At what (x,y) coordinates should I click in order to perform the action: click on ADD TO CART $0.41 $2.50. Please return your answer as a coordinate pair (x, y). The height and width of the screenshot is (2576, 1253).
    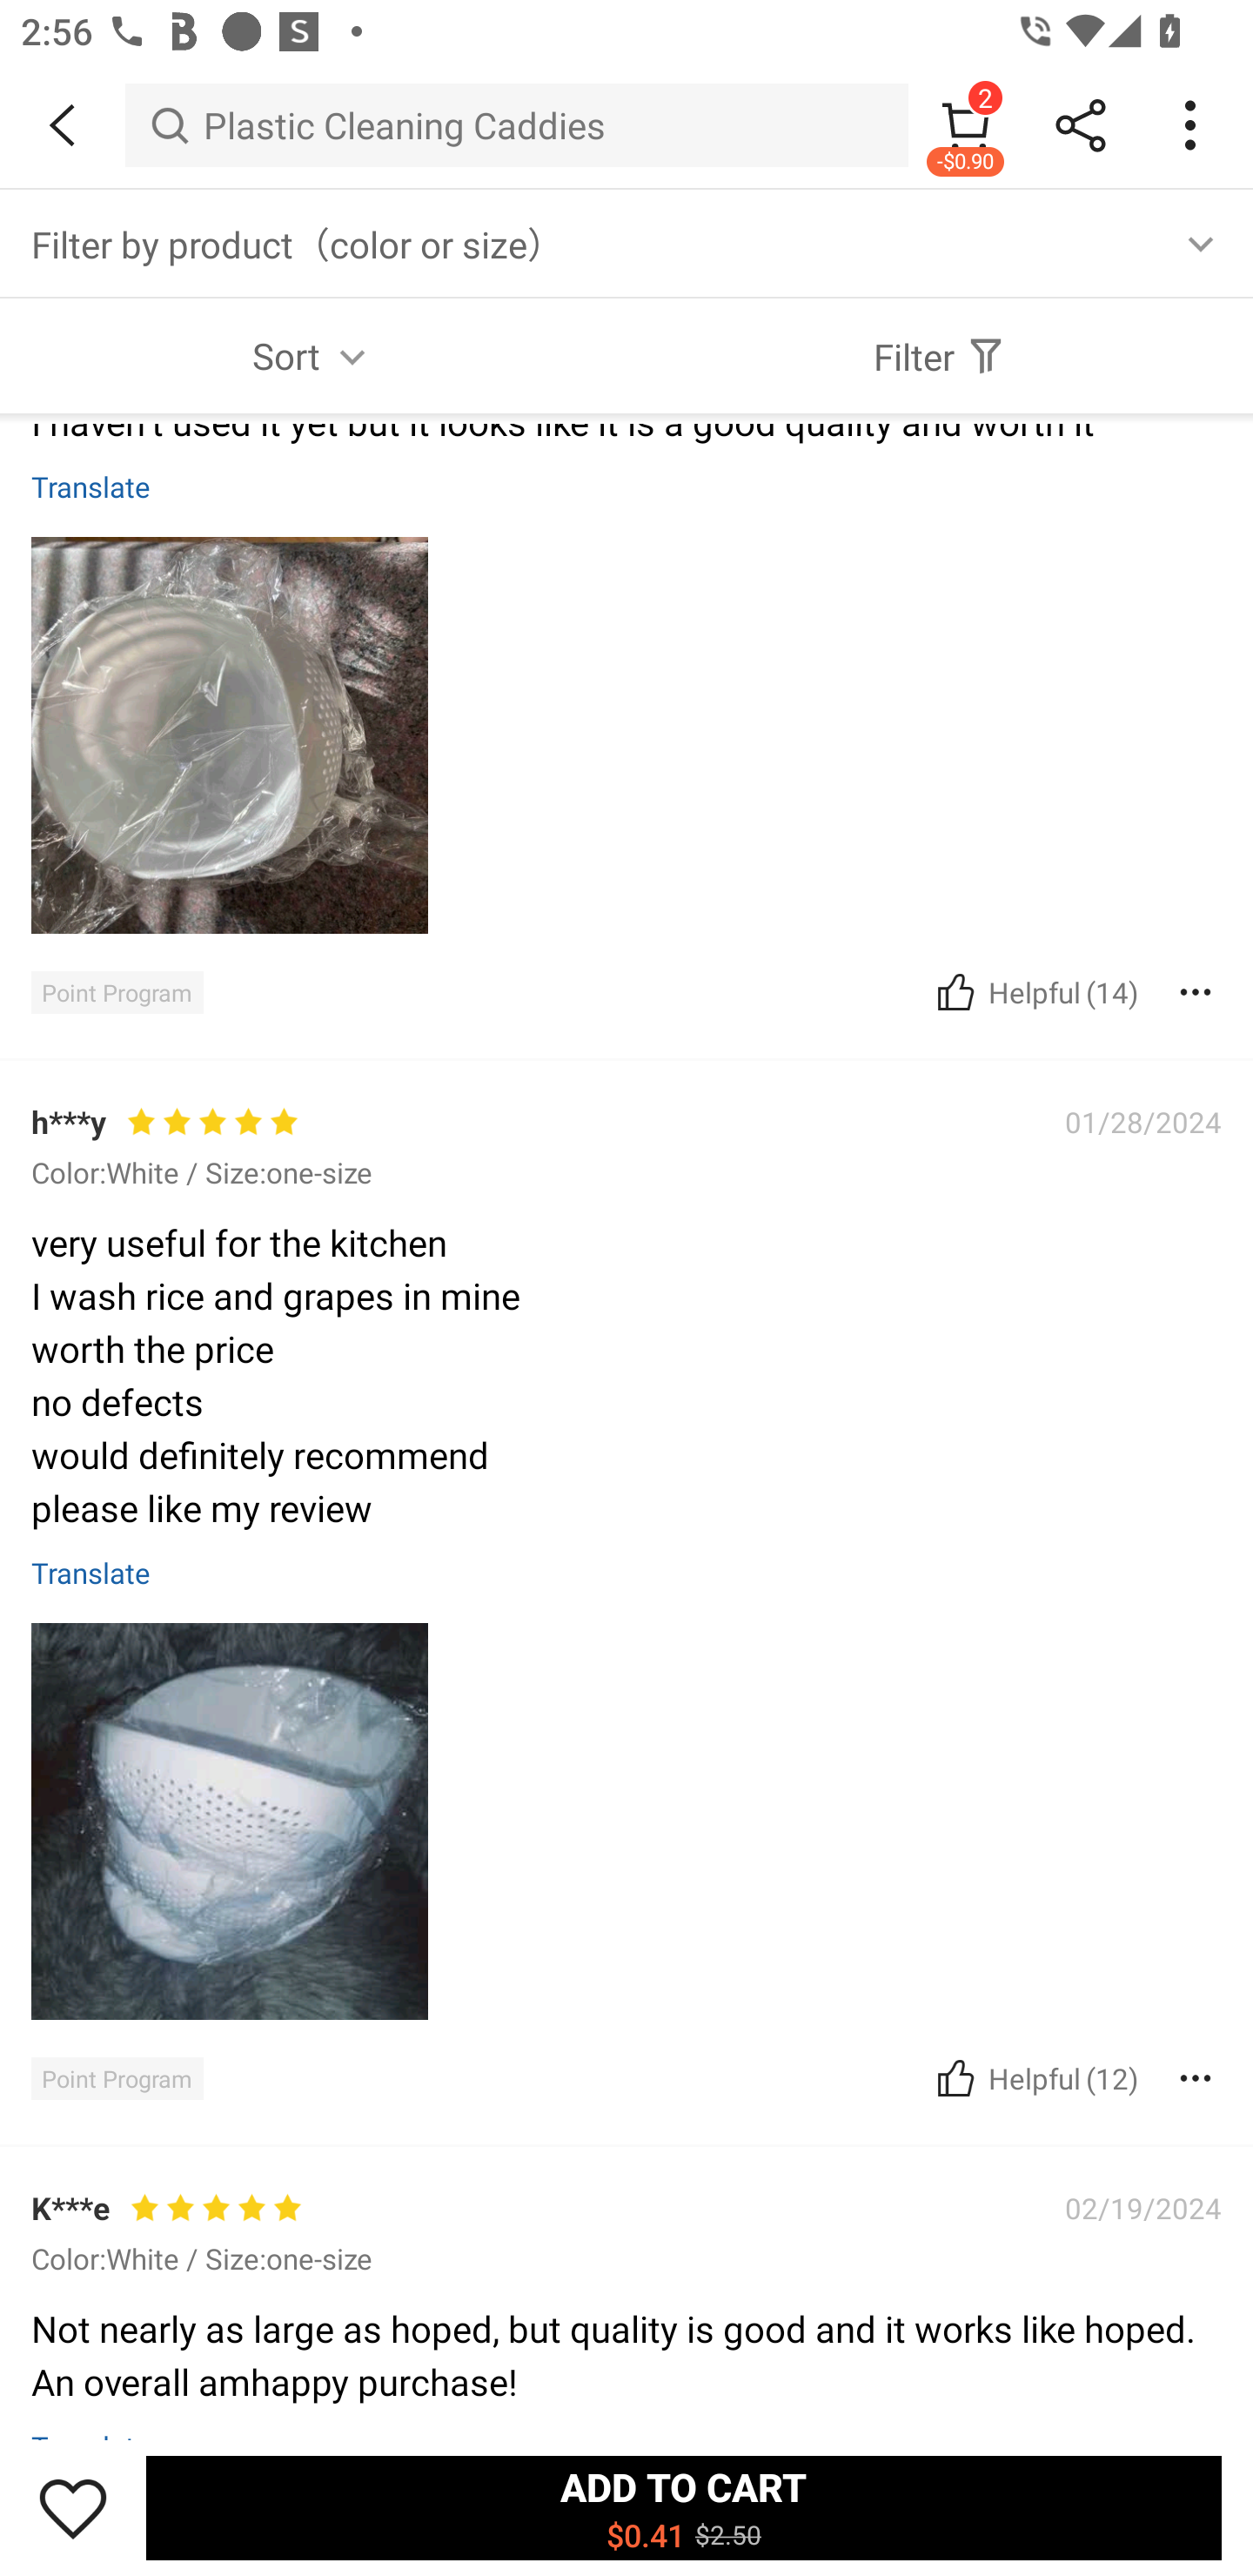
    Looking at the image, I should click on (684, 2507).